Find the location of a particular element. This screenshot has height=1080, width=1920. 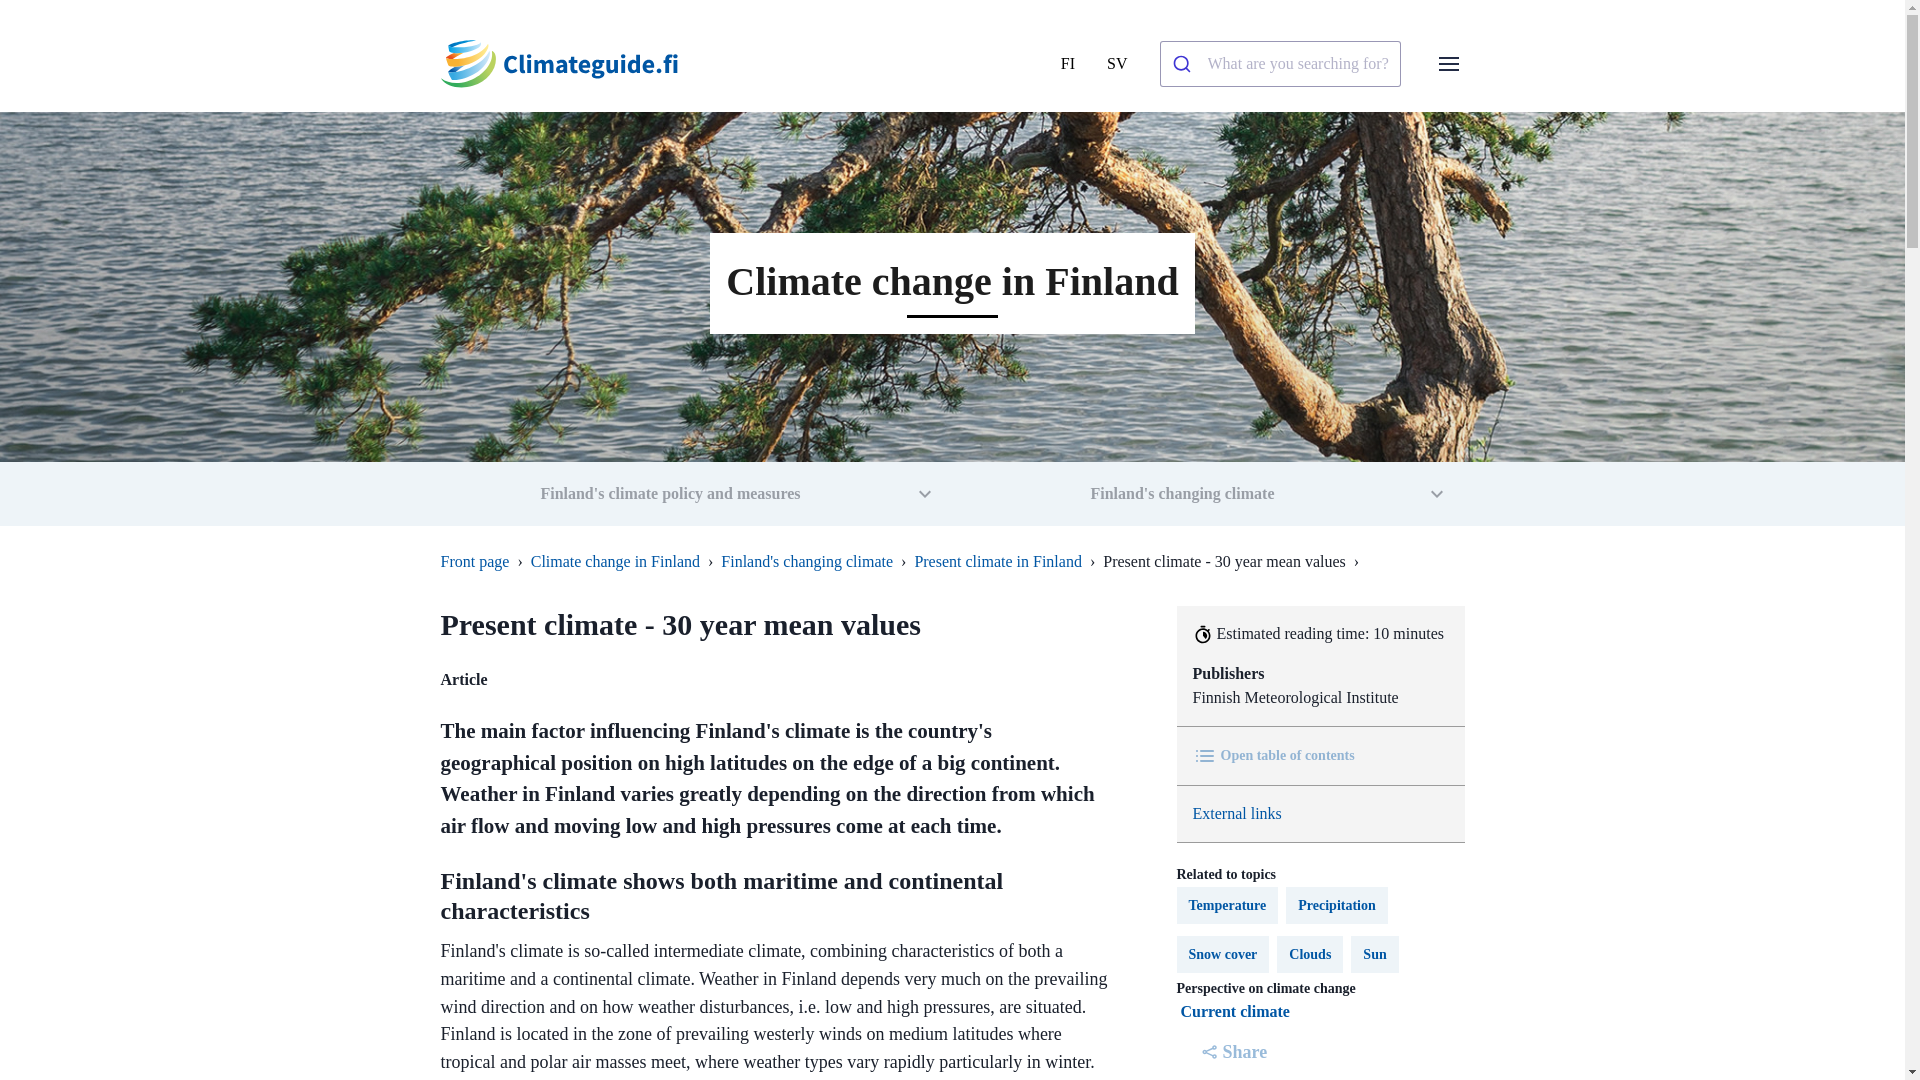

Snow cover is located at coordinates (1222, 954).